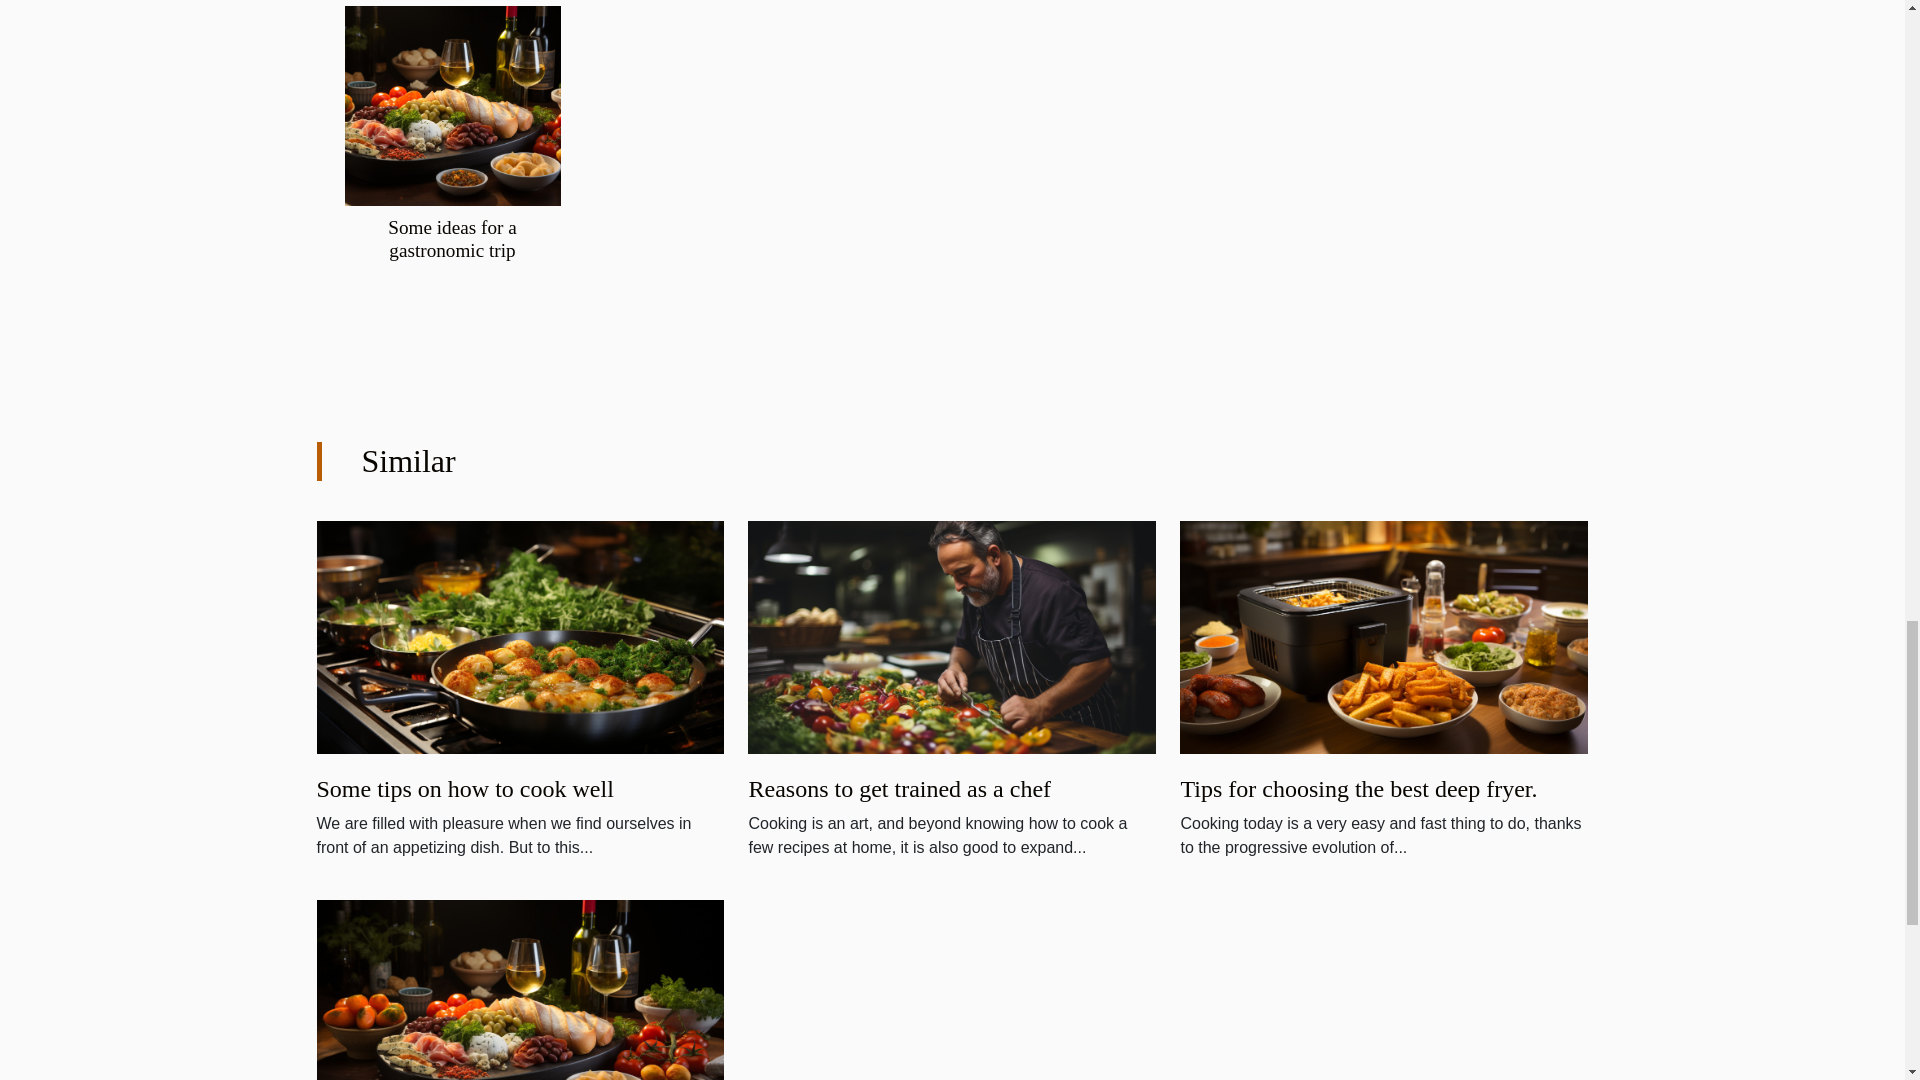 This screenshot has width=1920, height=1080. What do you see at coordinates (952, 635) in the screenshot?
I see `Reasons to get trained as a chef` at bounding box center [952, 635].